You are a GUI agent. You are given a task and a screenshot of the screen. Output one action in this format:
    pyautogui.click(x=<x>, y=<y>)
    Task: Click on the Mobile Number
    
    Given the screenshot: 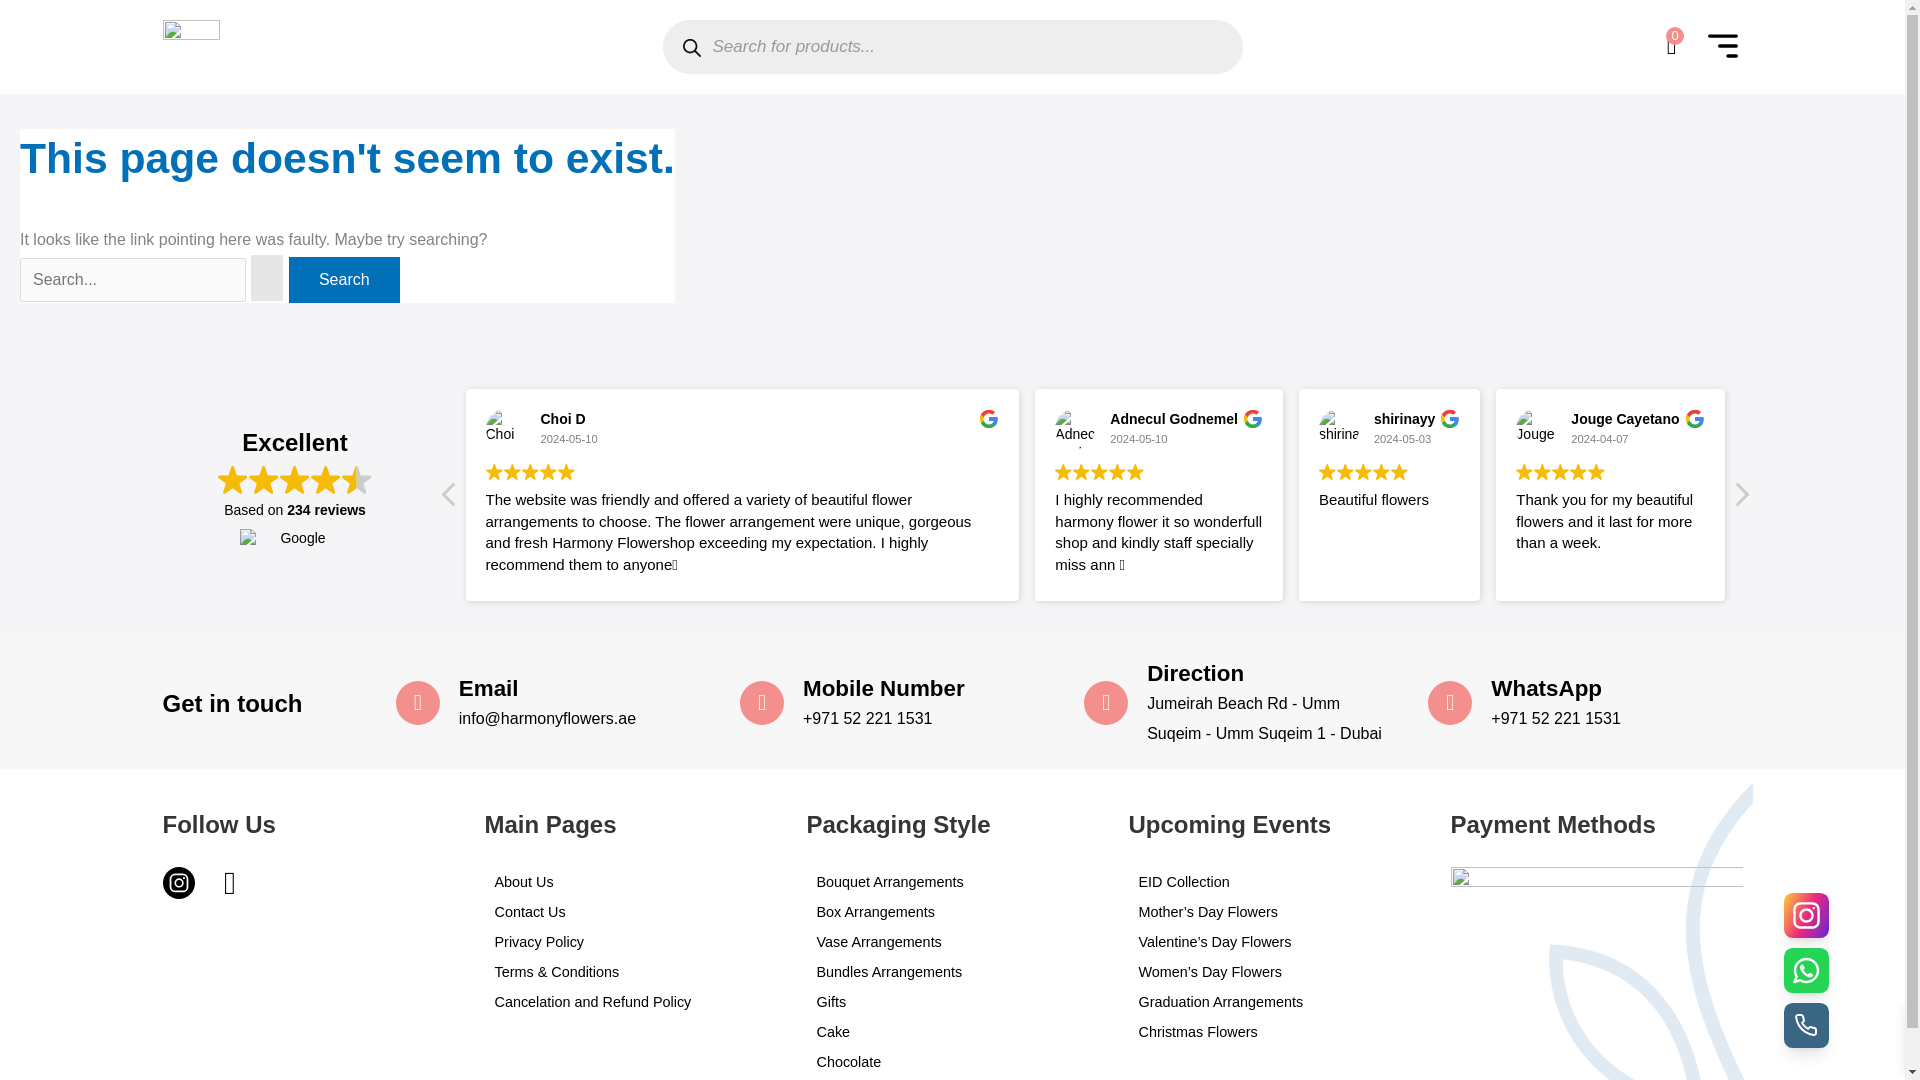 What is the action you would take?
    pyautogui.click(x=884, y=688)
    